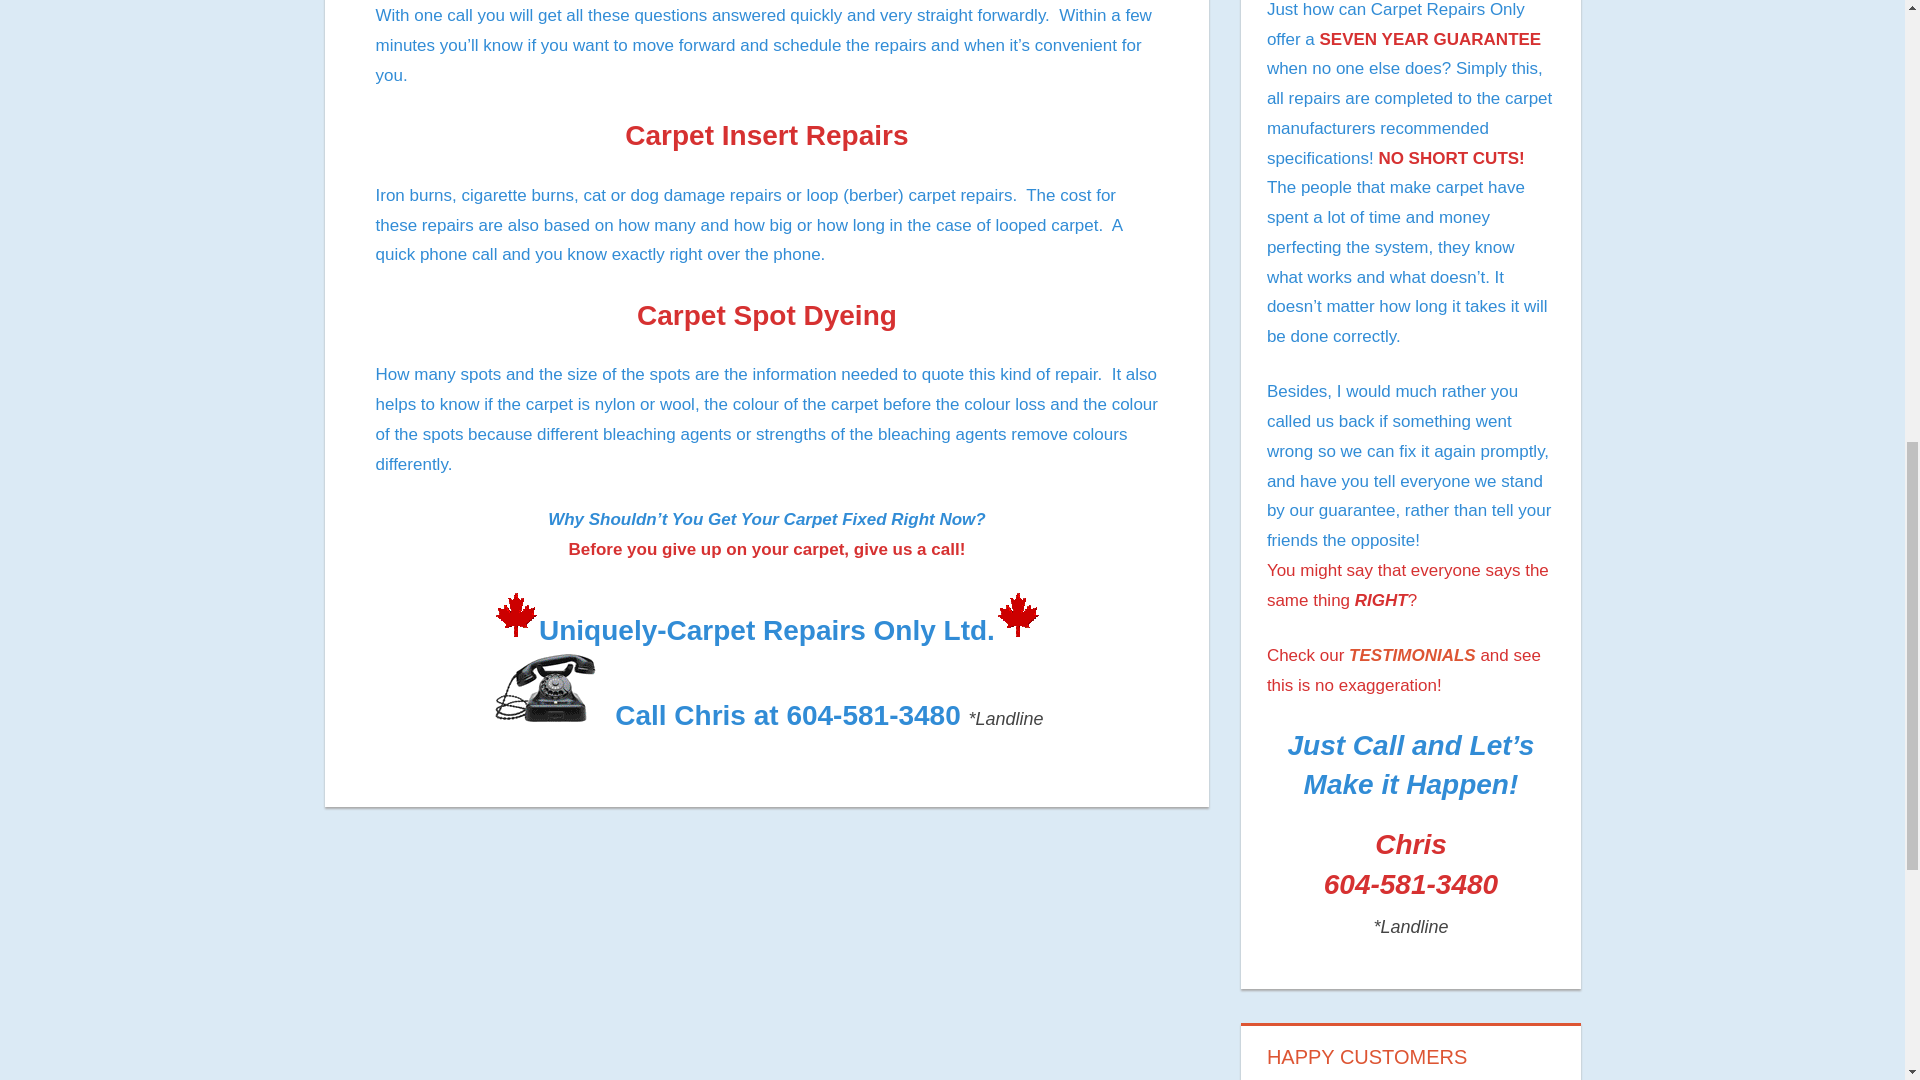 This screenshot has width=1920, height=1080. I want to click on TESTIMONIALS, so click(1412, 655).